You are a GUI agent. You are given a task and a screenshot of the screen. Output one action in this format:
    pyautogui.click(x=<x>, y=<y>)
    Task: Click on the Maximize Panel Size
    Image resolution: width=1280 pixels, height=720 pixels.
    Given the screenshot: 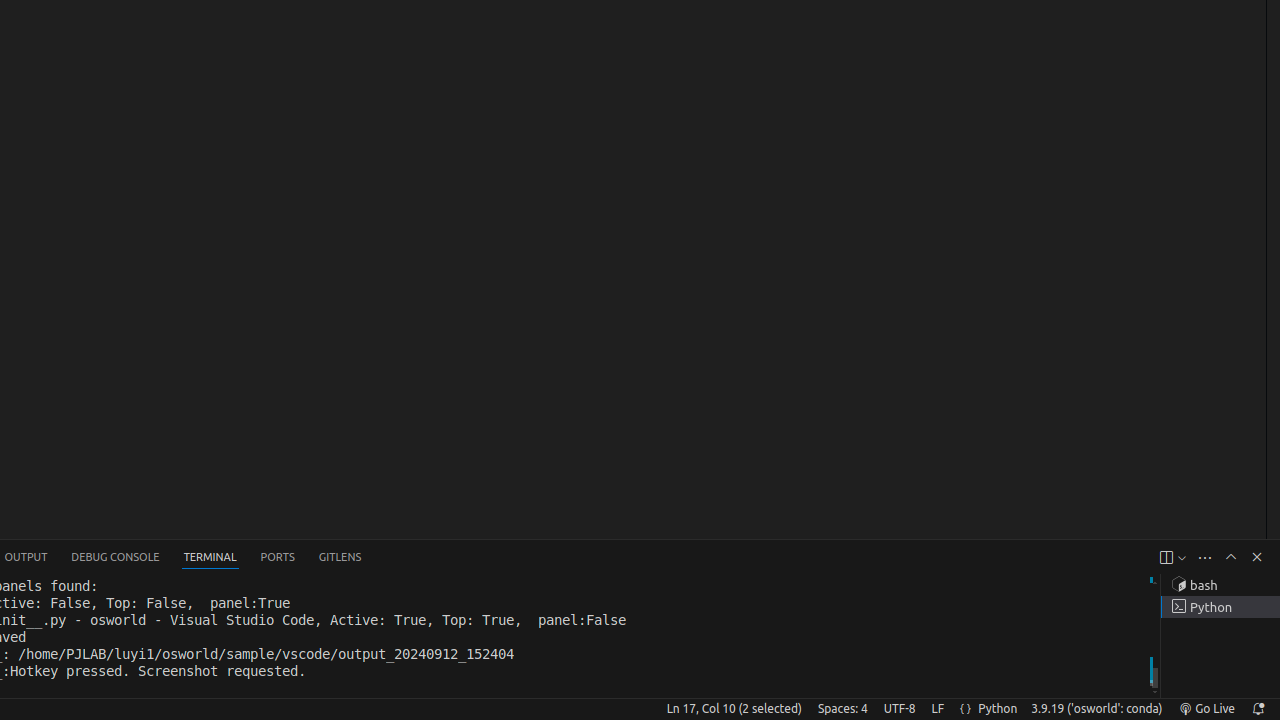 What is the action you would take?
    pyautogui.click(x=1231, y=557)
    